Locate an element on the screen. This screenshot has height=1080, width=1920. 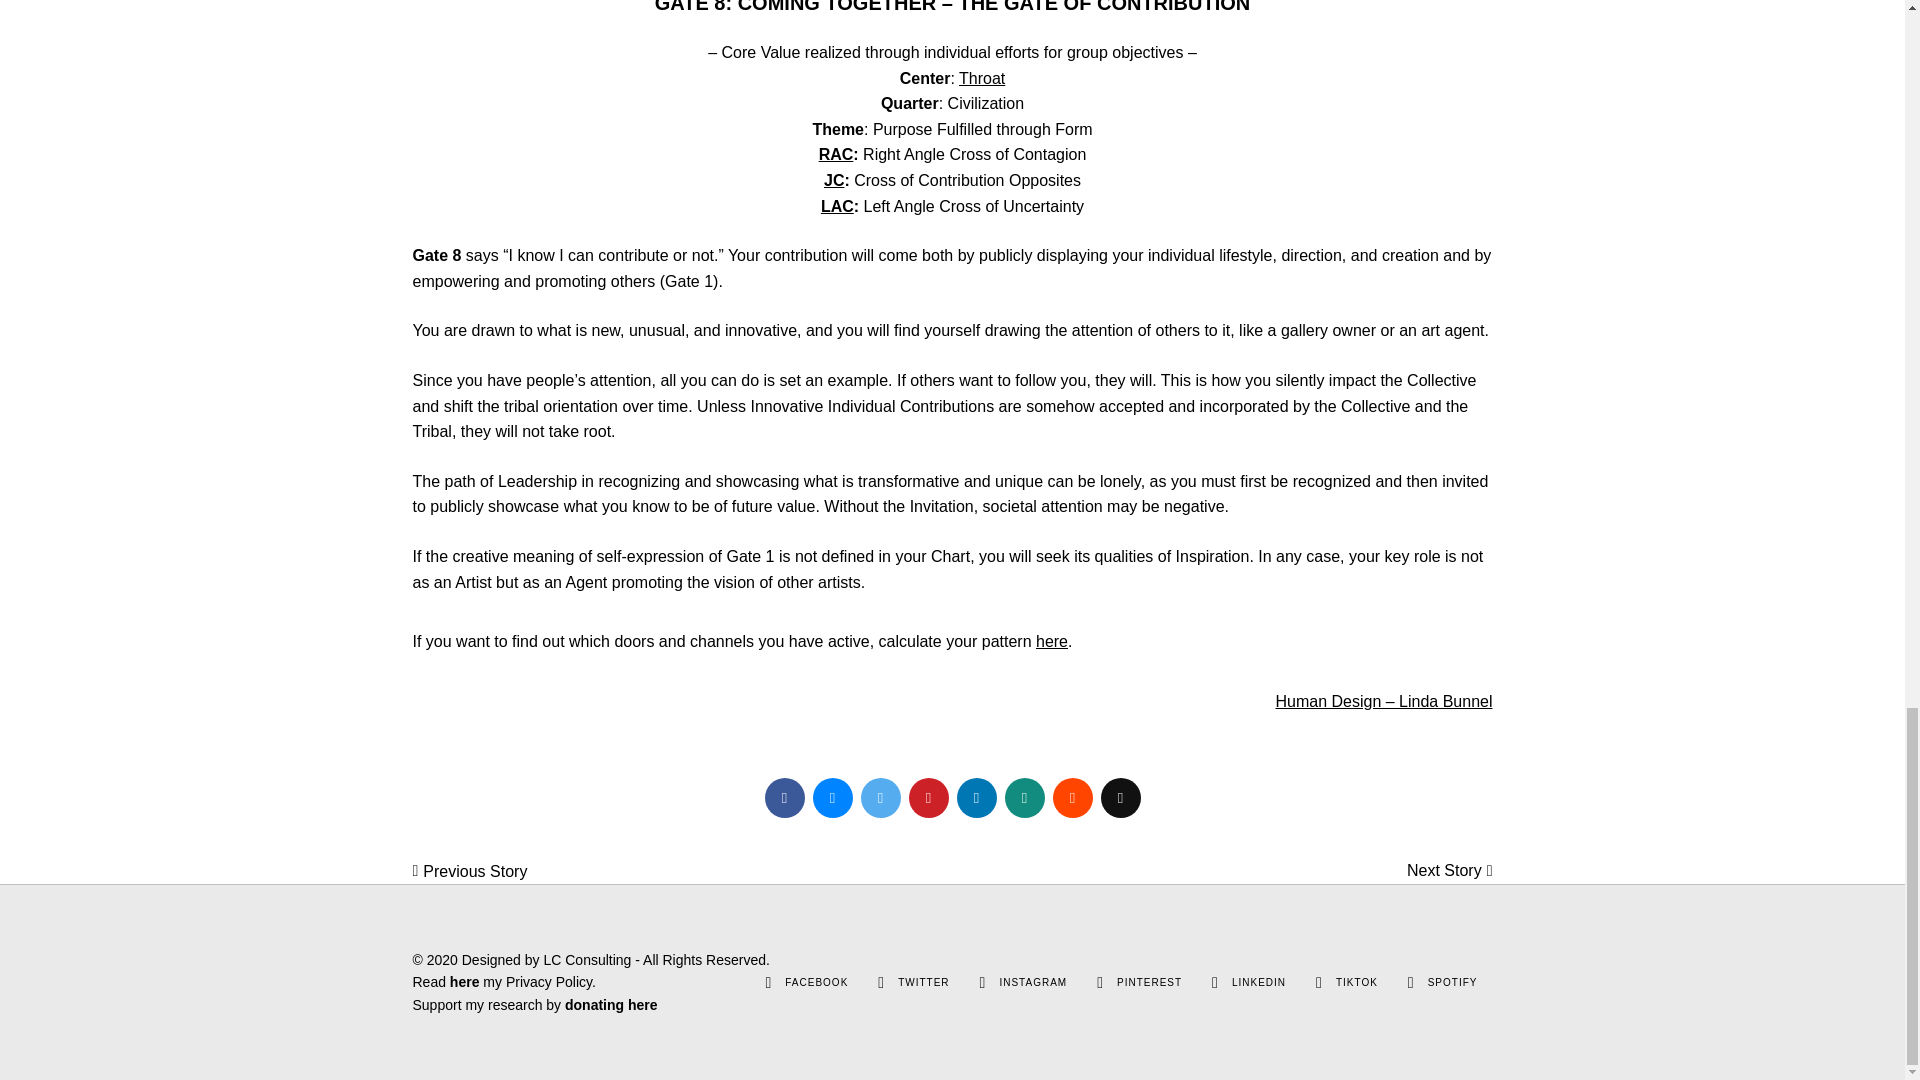
Facebook is located at coordinates (816, 982).